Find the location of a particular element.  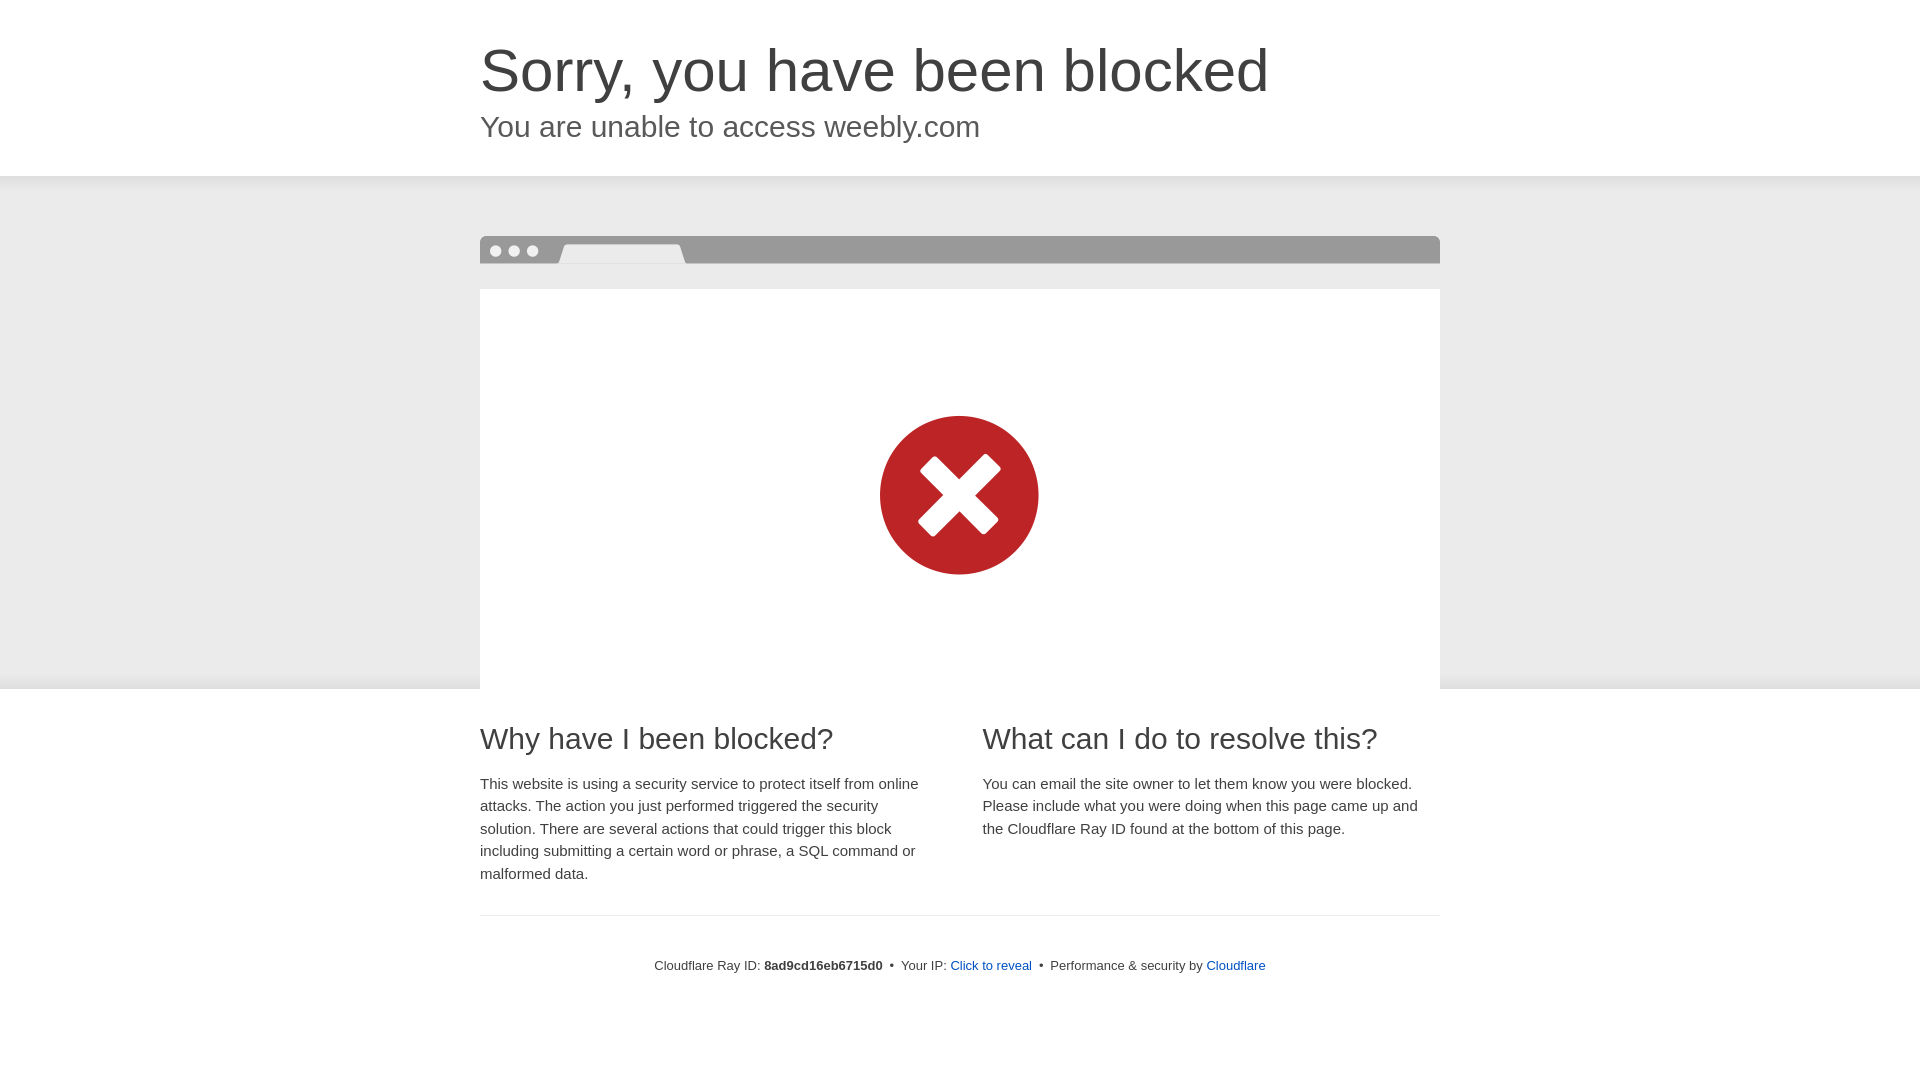

Cloudflare is located at coordinates (1235, 965).